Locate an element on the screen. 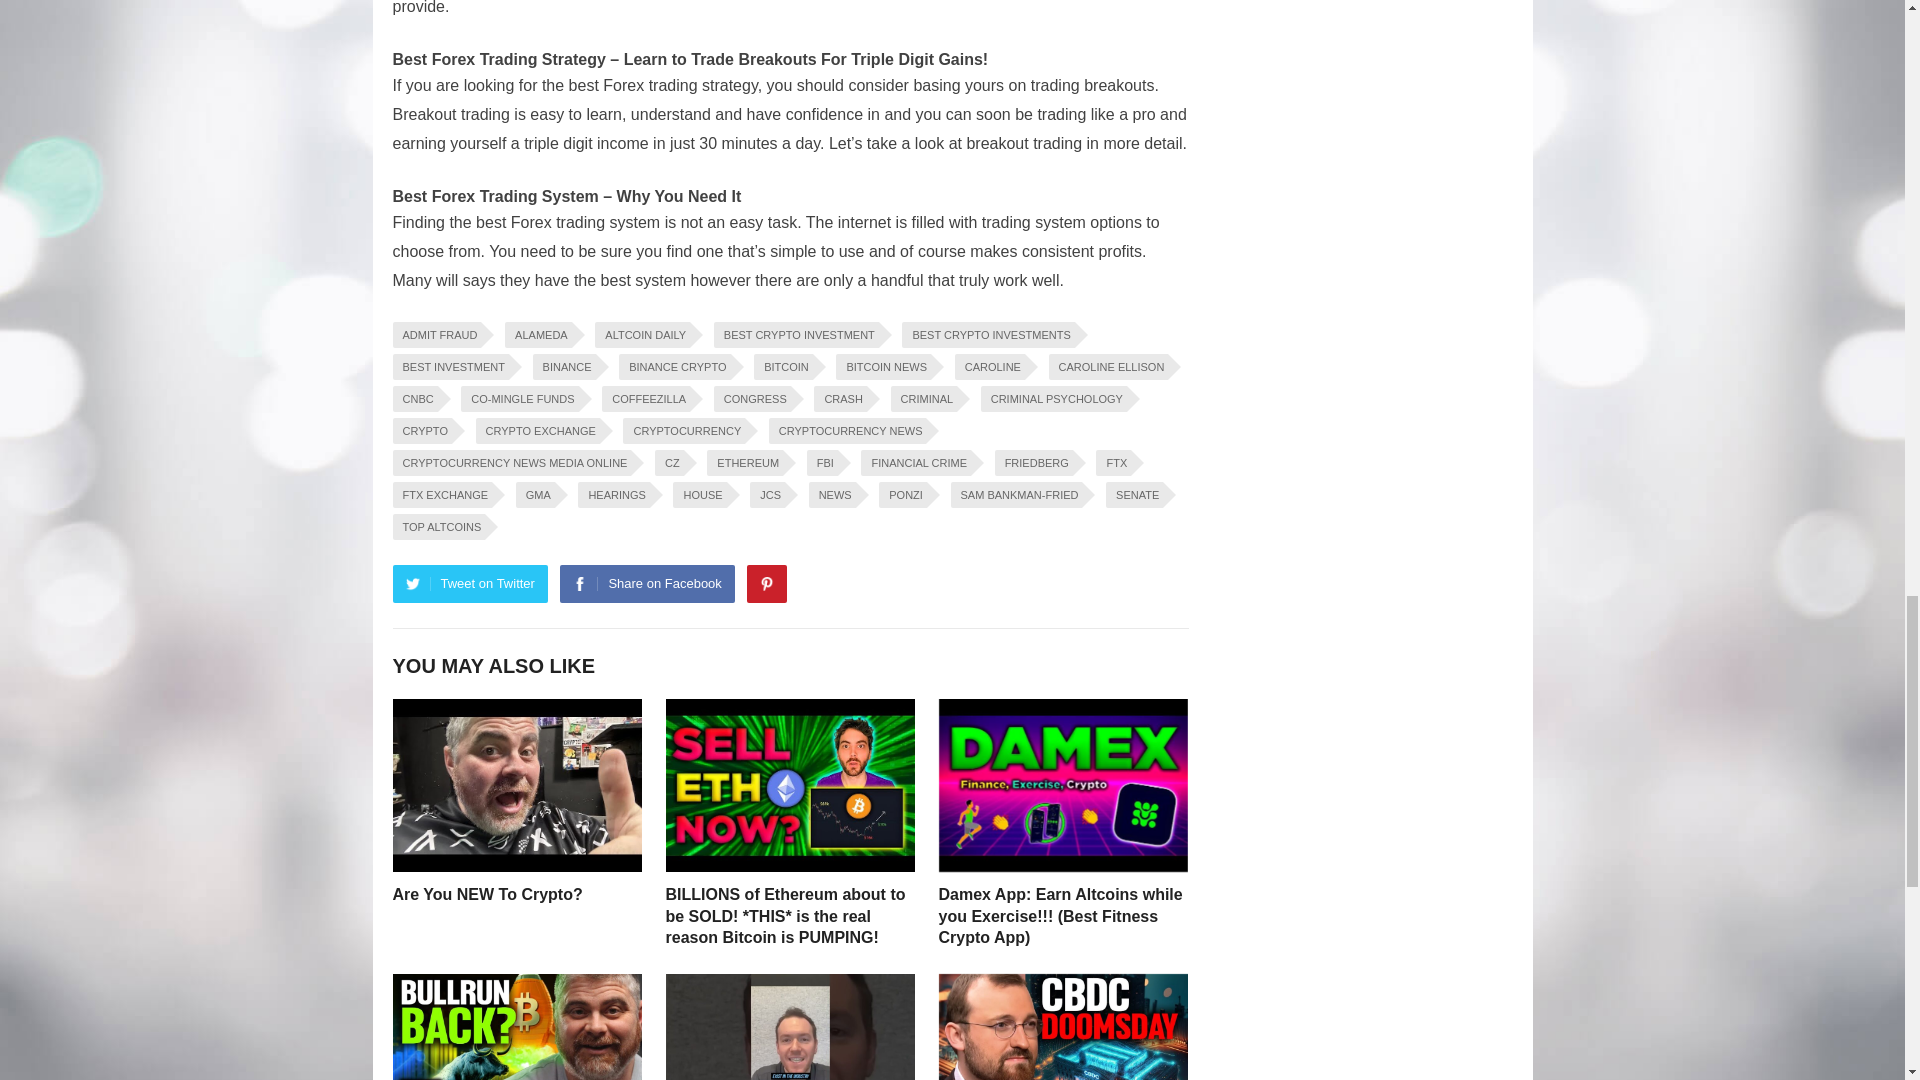 This screenshot has width=1920, height=1080. BITCOIN NEWS is located at coordinates (883, 367).